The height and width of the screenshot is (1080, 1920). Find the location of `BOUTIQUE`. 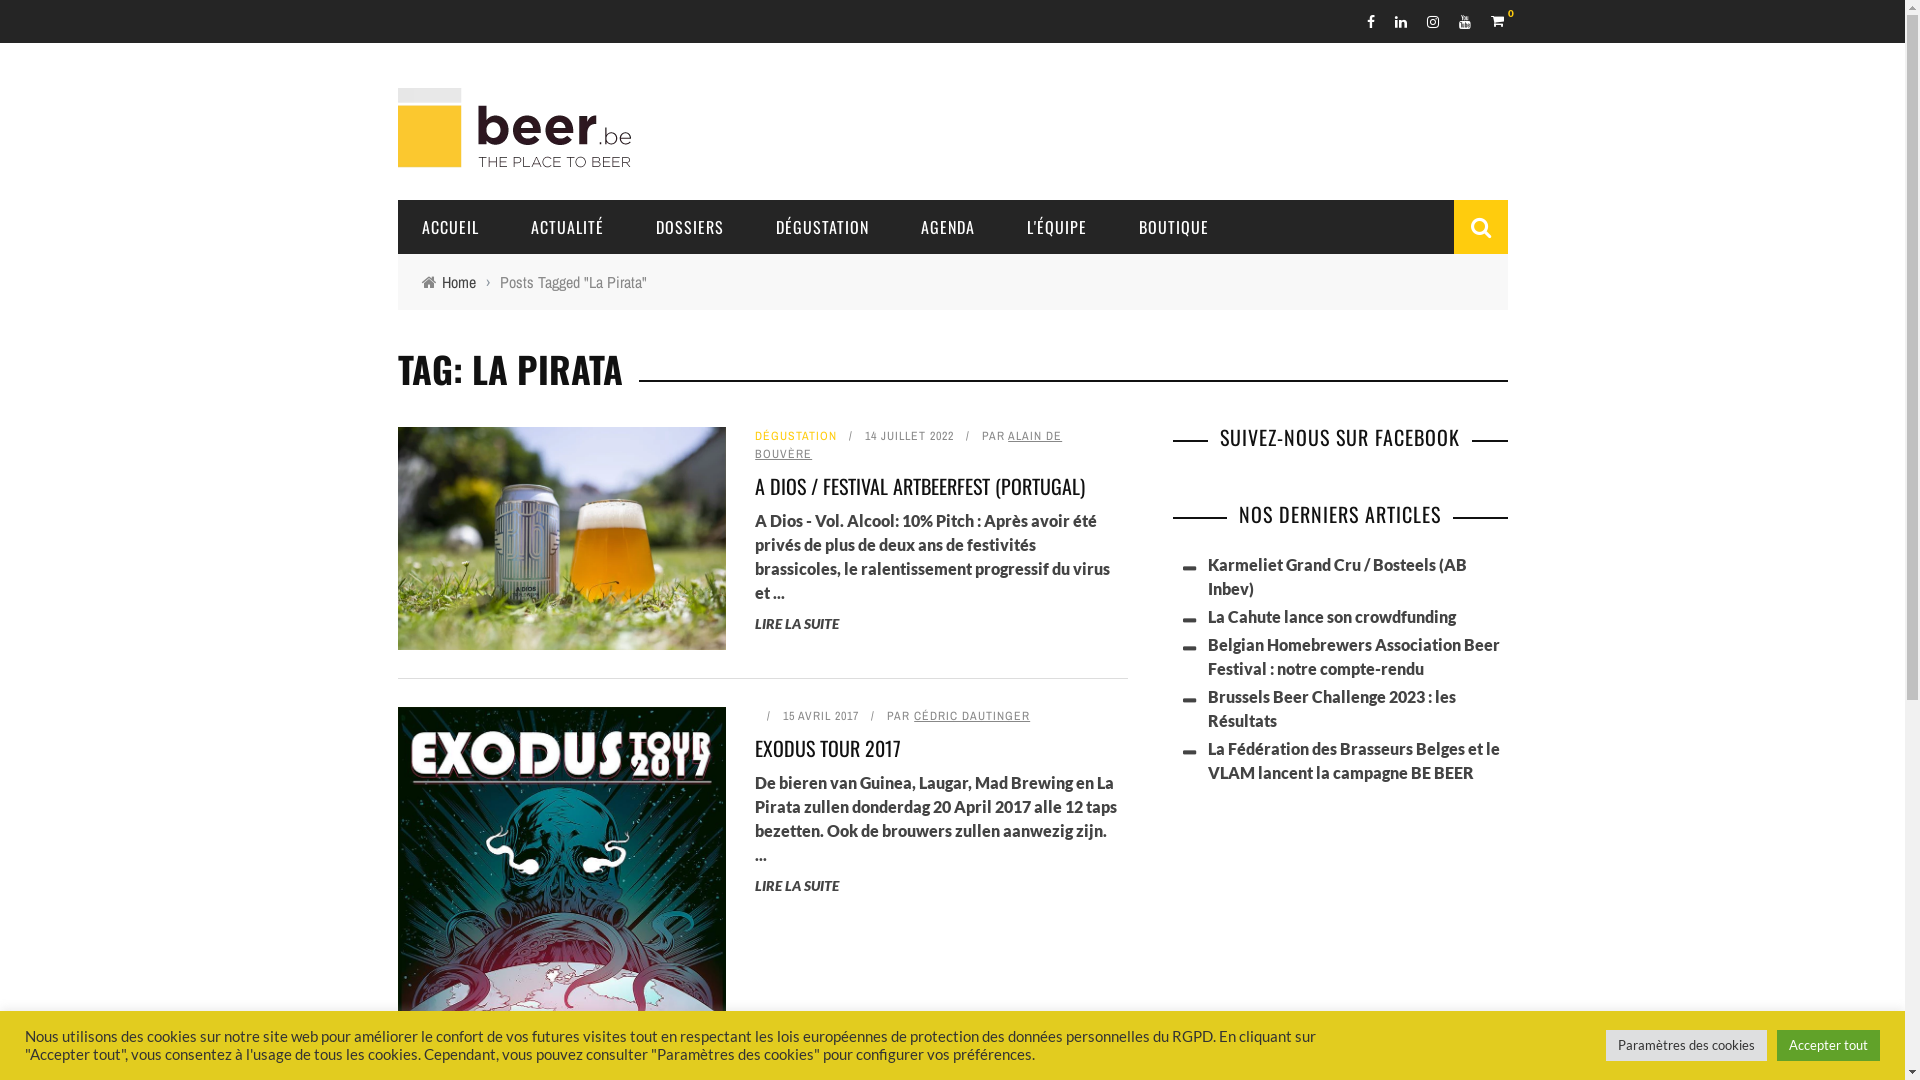

BOUTIQUE is located at coordinates (1173, 227).